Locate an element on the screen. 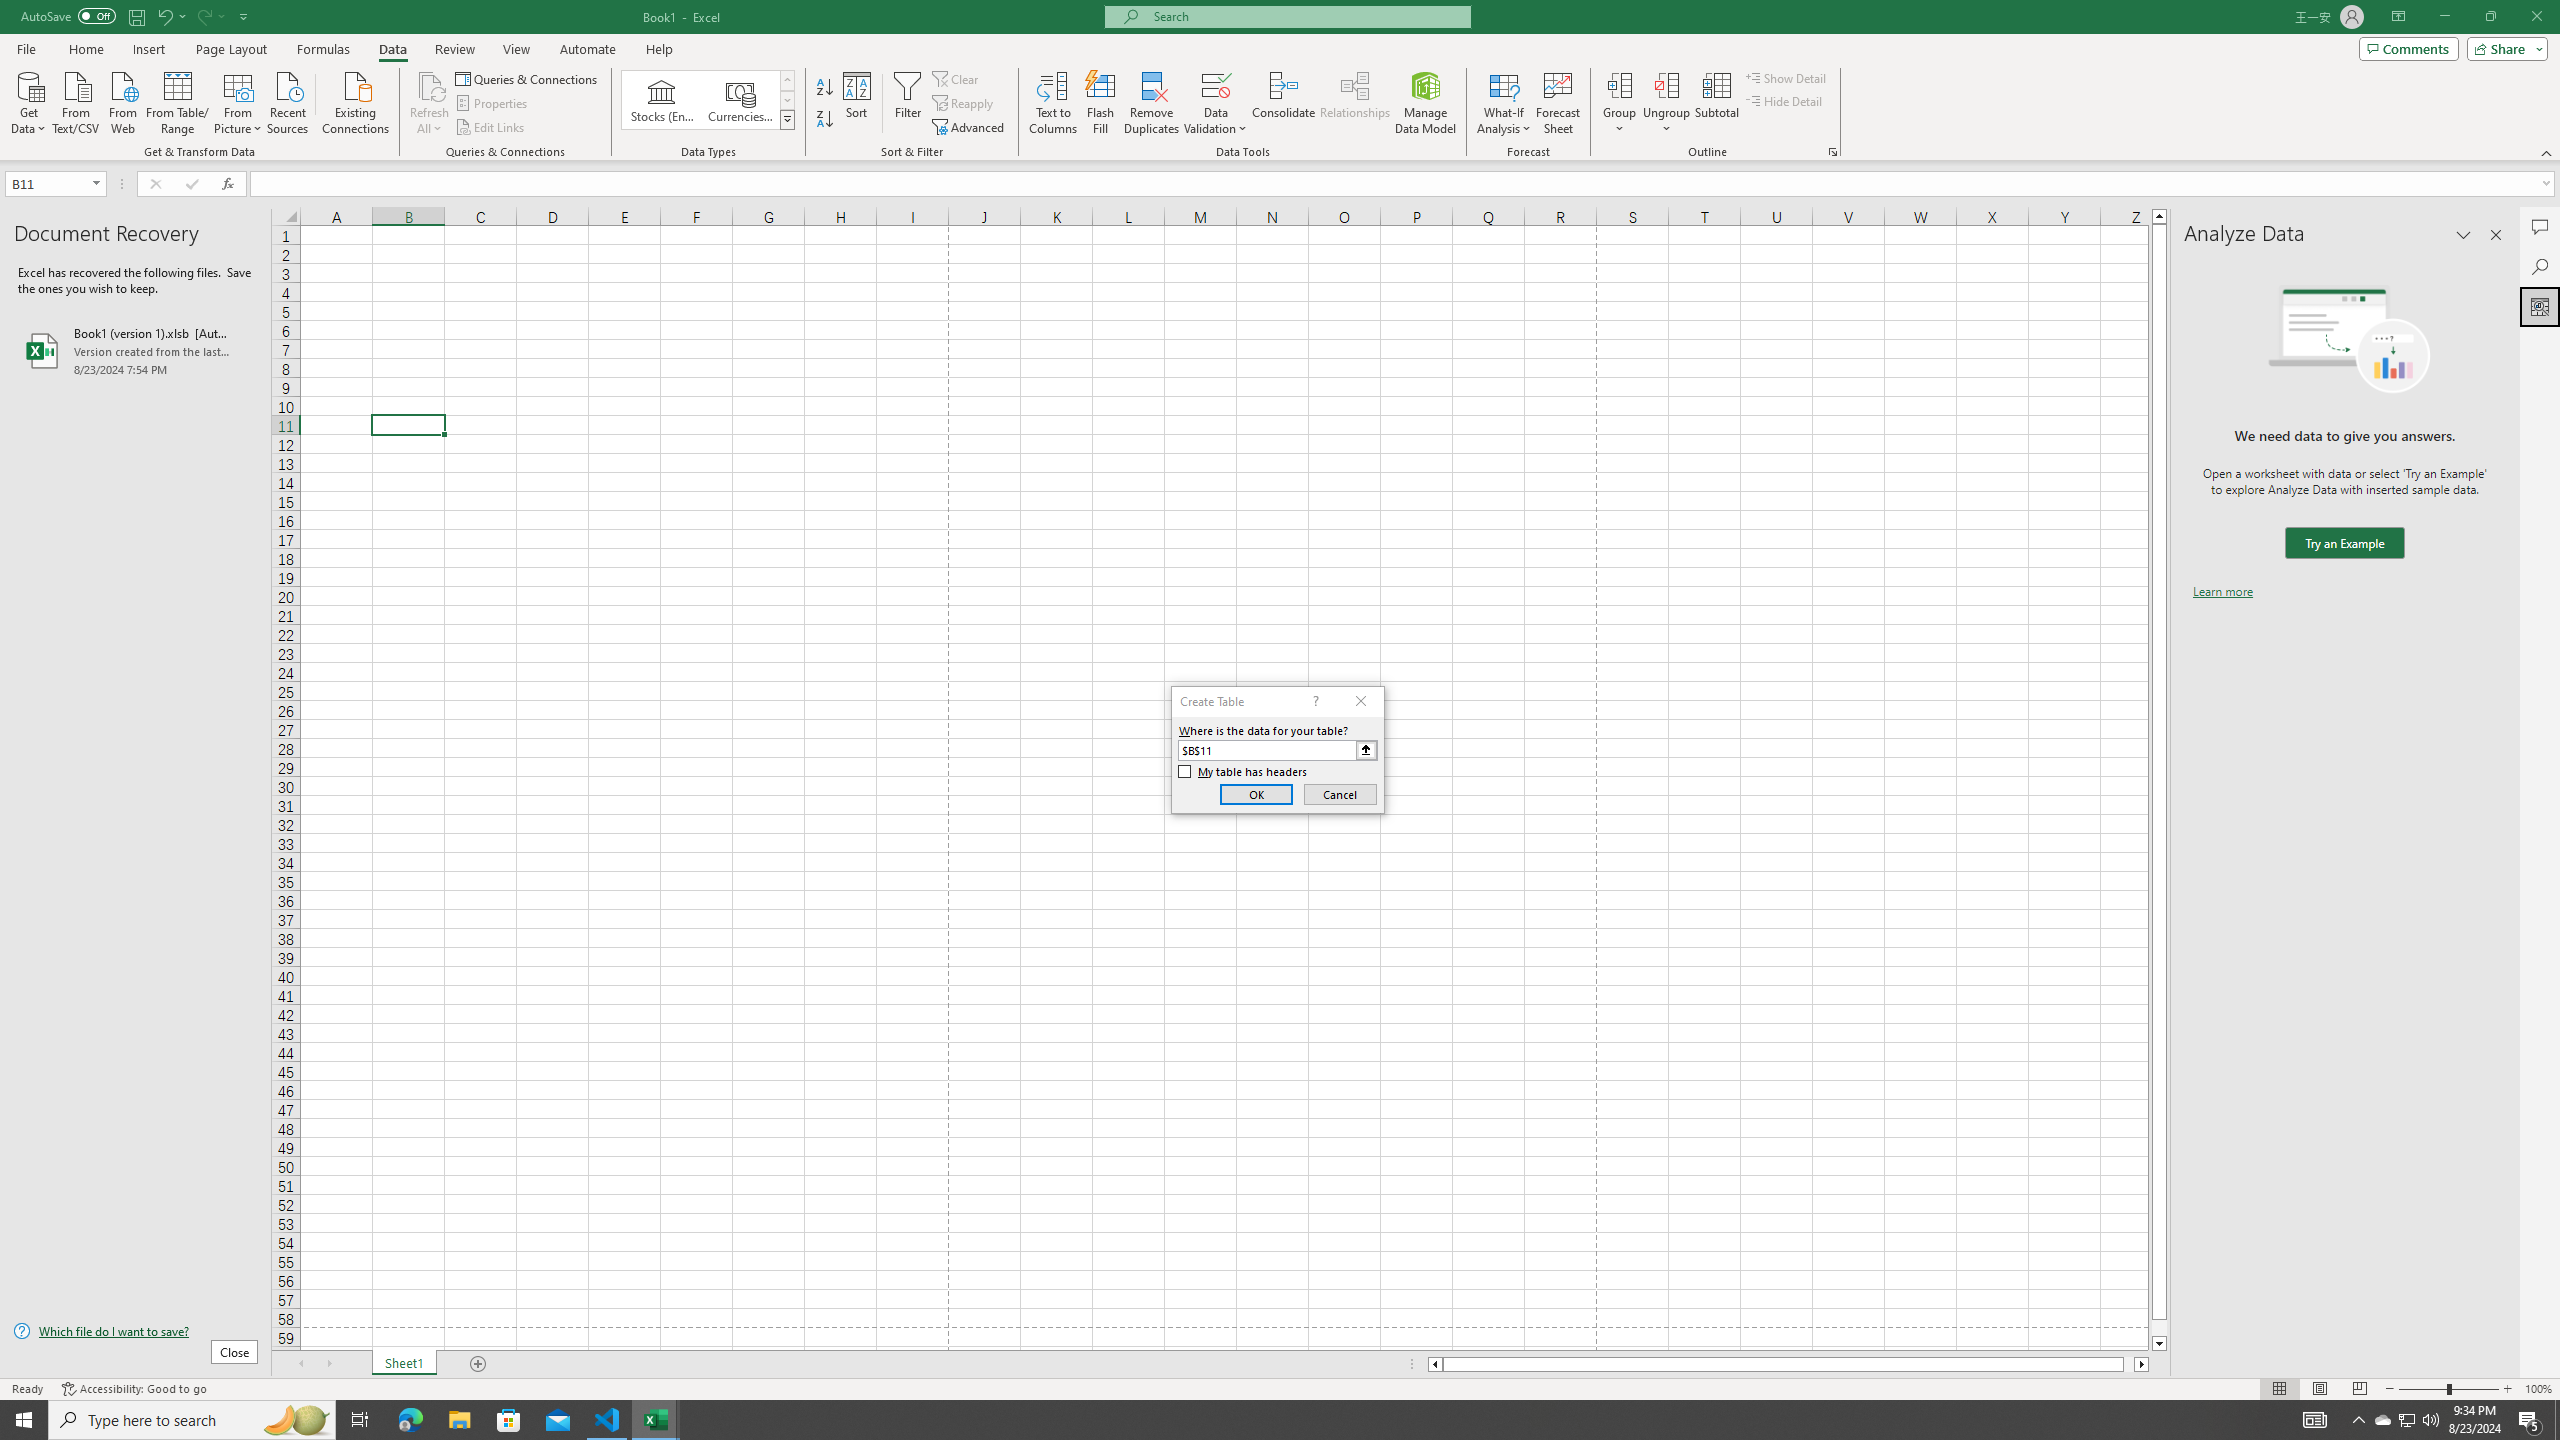  Page down is located at coordinates (2159, 1328).